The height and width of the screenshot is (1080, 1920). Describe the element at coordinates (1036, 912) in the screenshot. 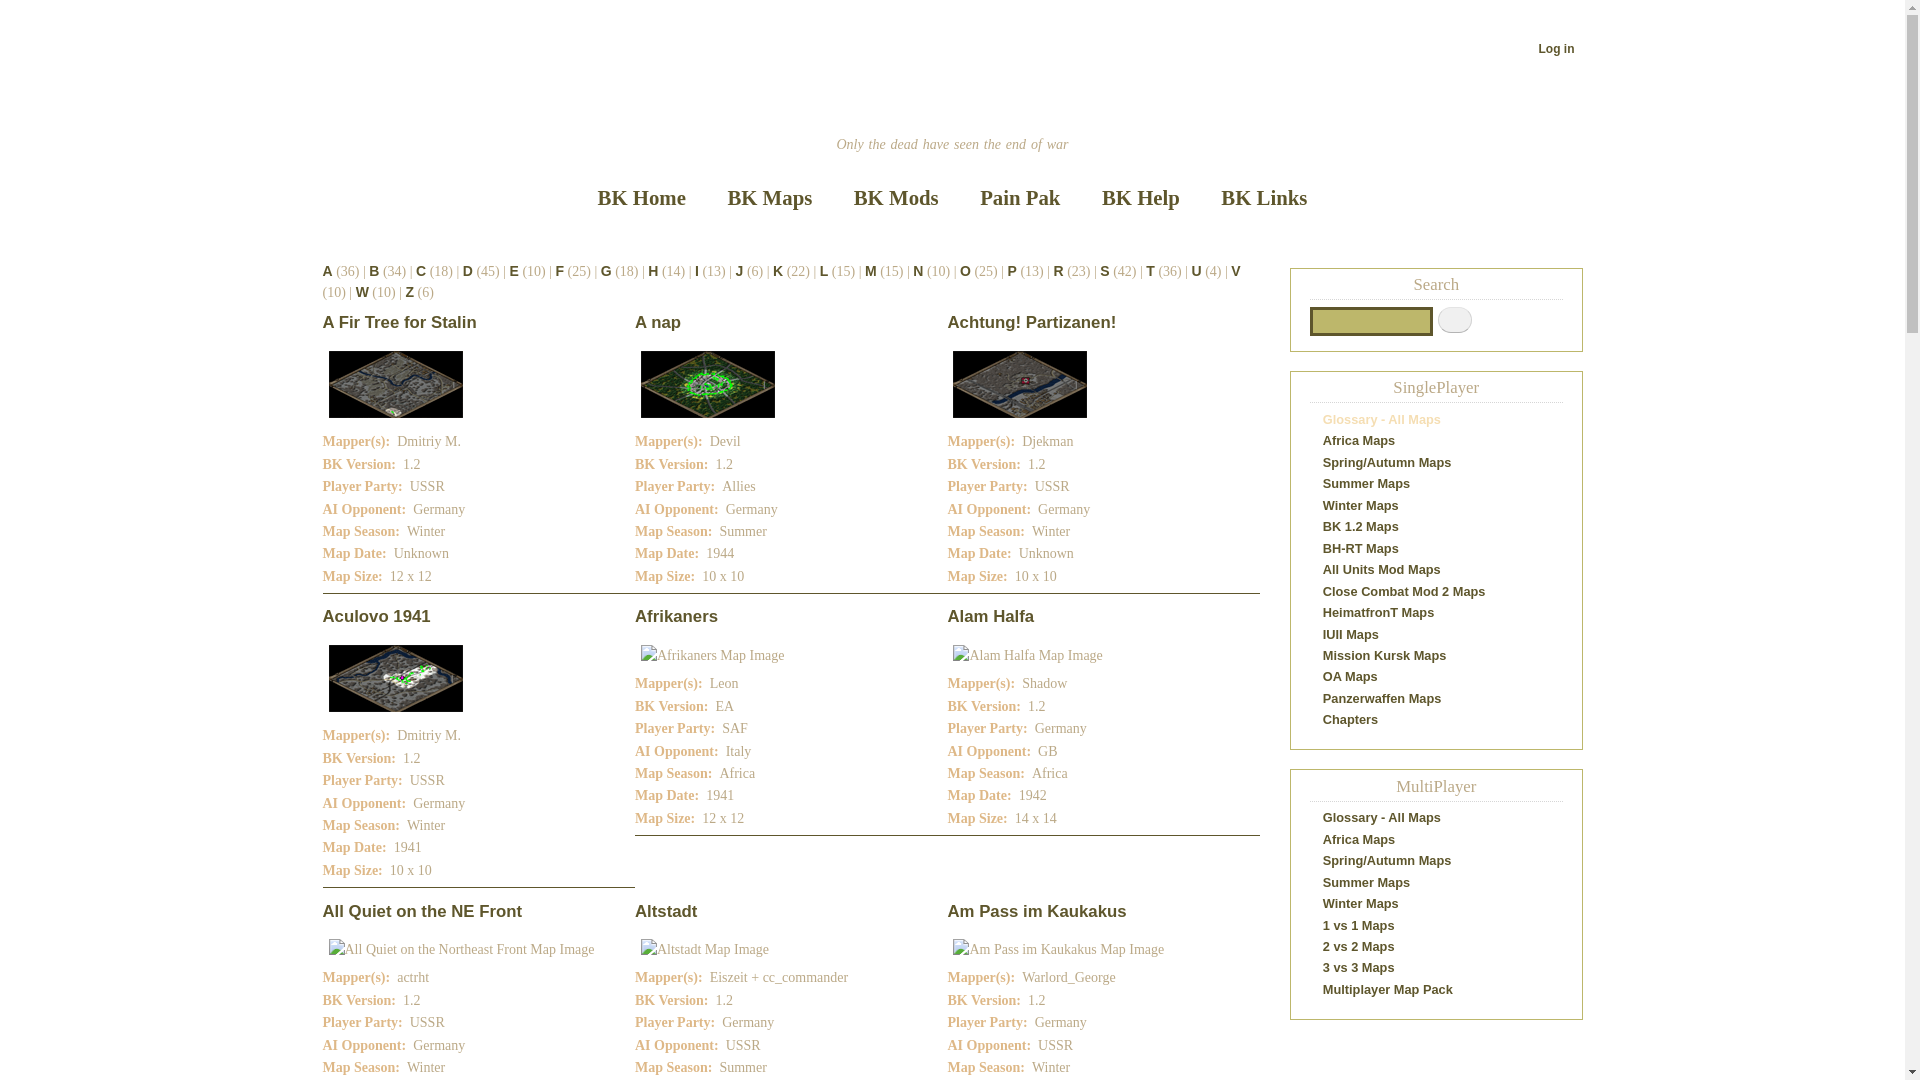

I see `Am Pass im Kaukakus` at that location.